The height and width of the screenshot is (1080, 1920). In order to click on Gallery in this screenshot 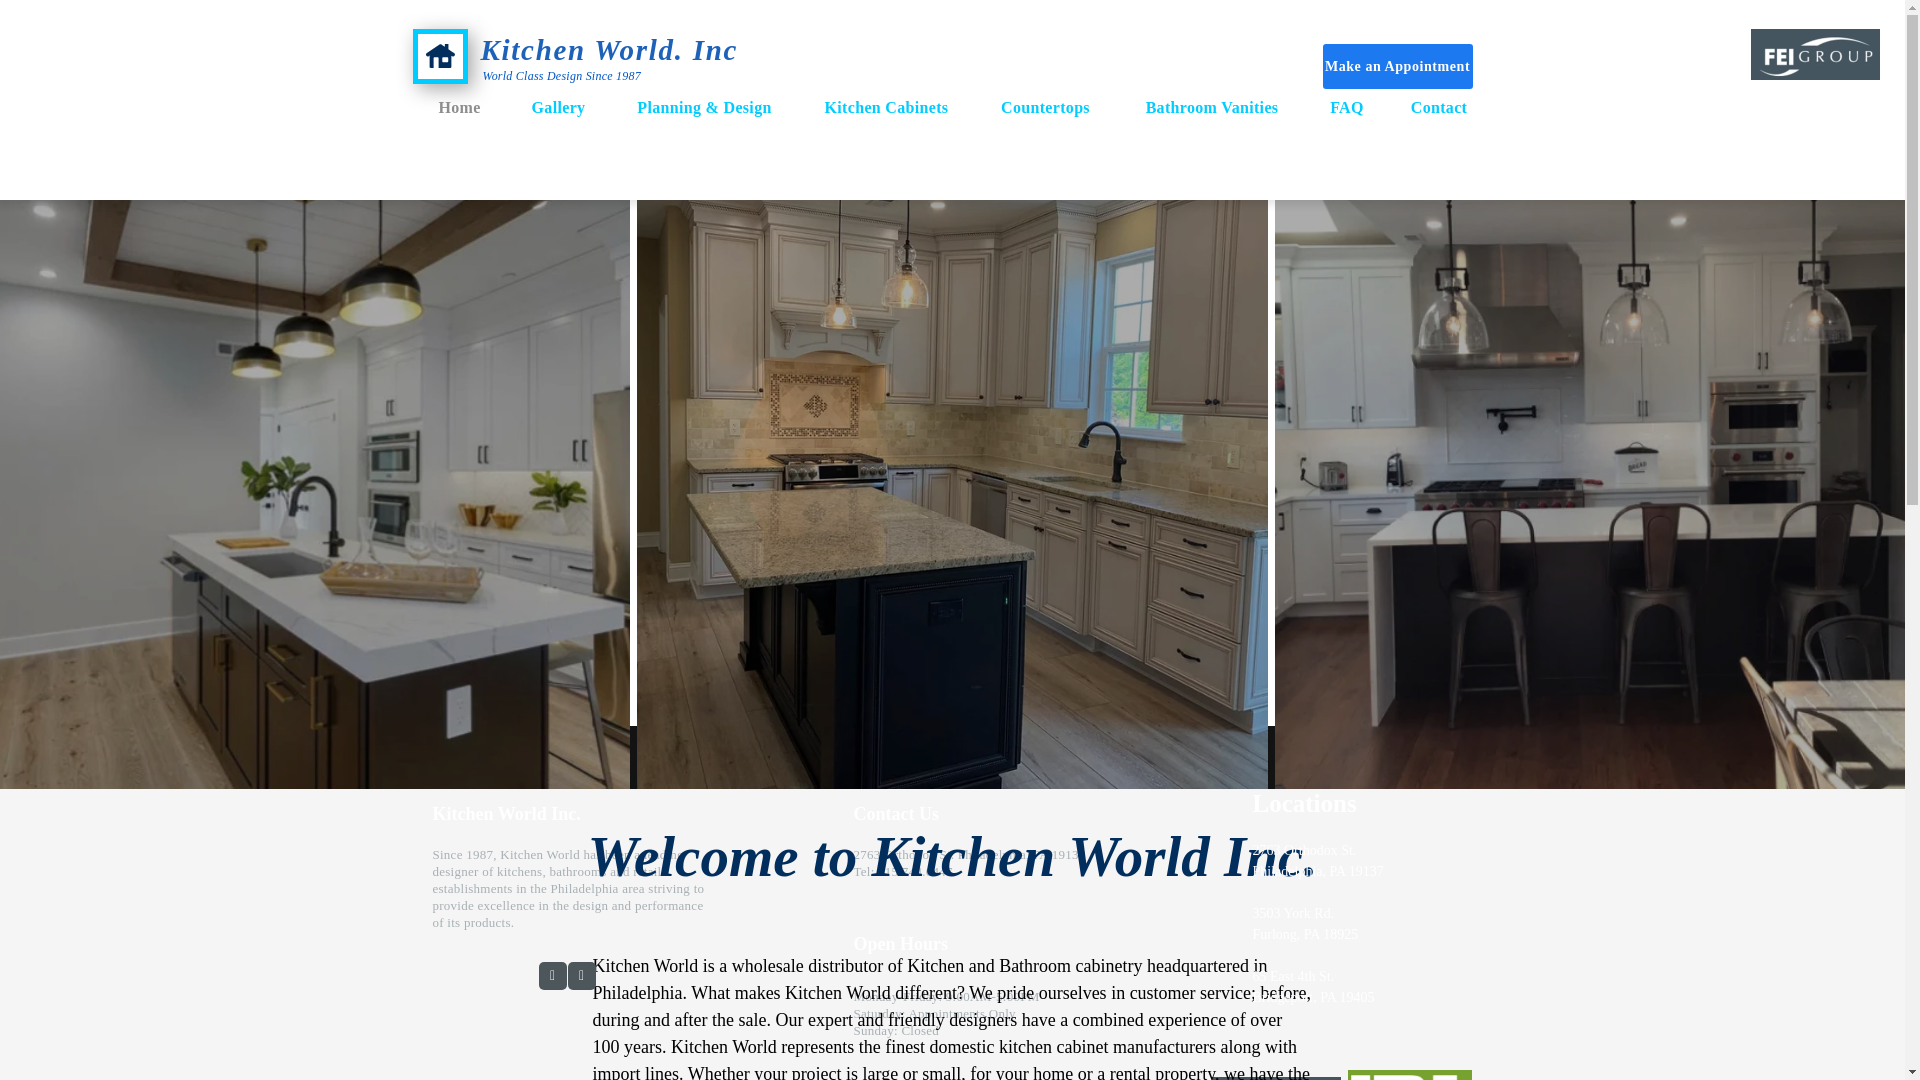, I will do `click(558, 107)`.